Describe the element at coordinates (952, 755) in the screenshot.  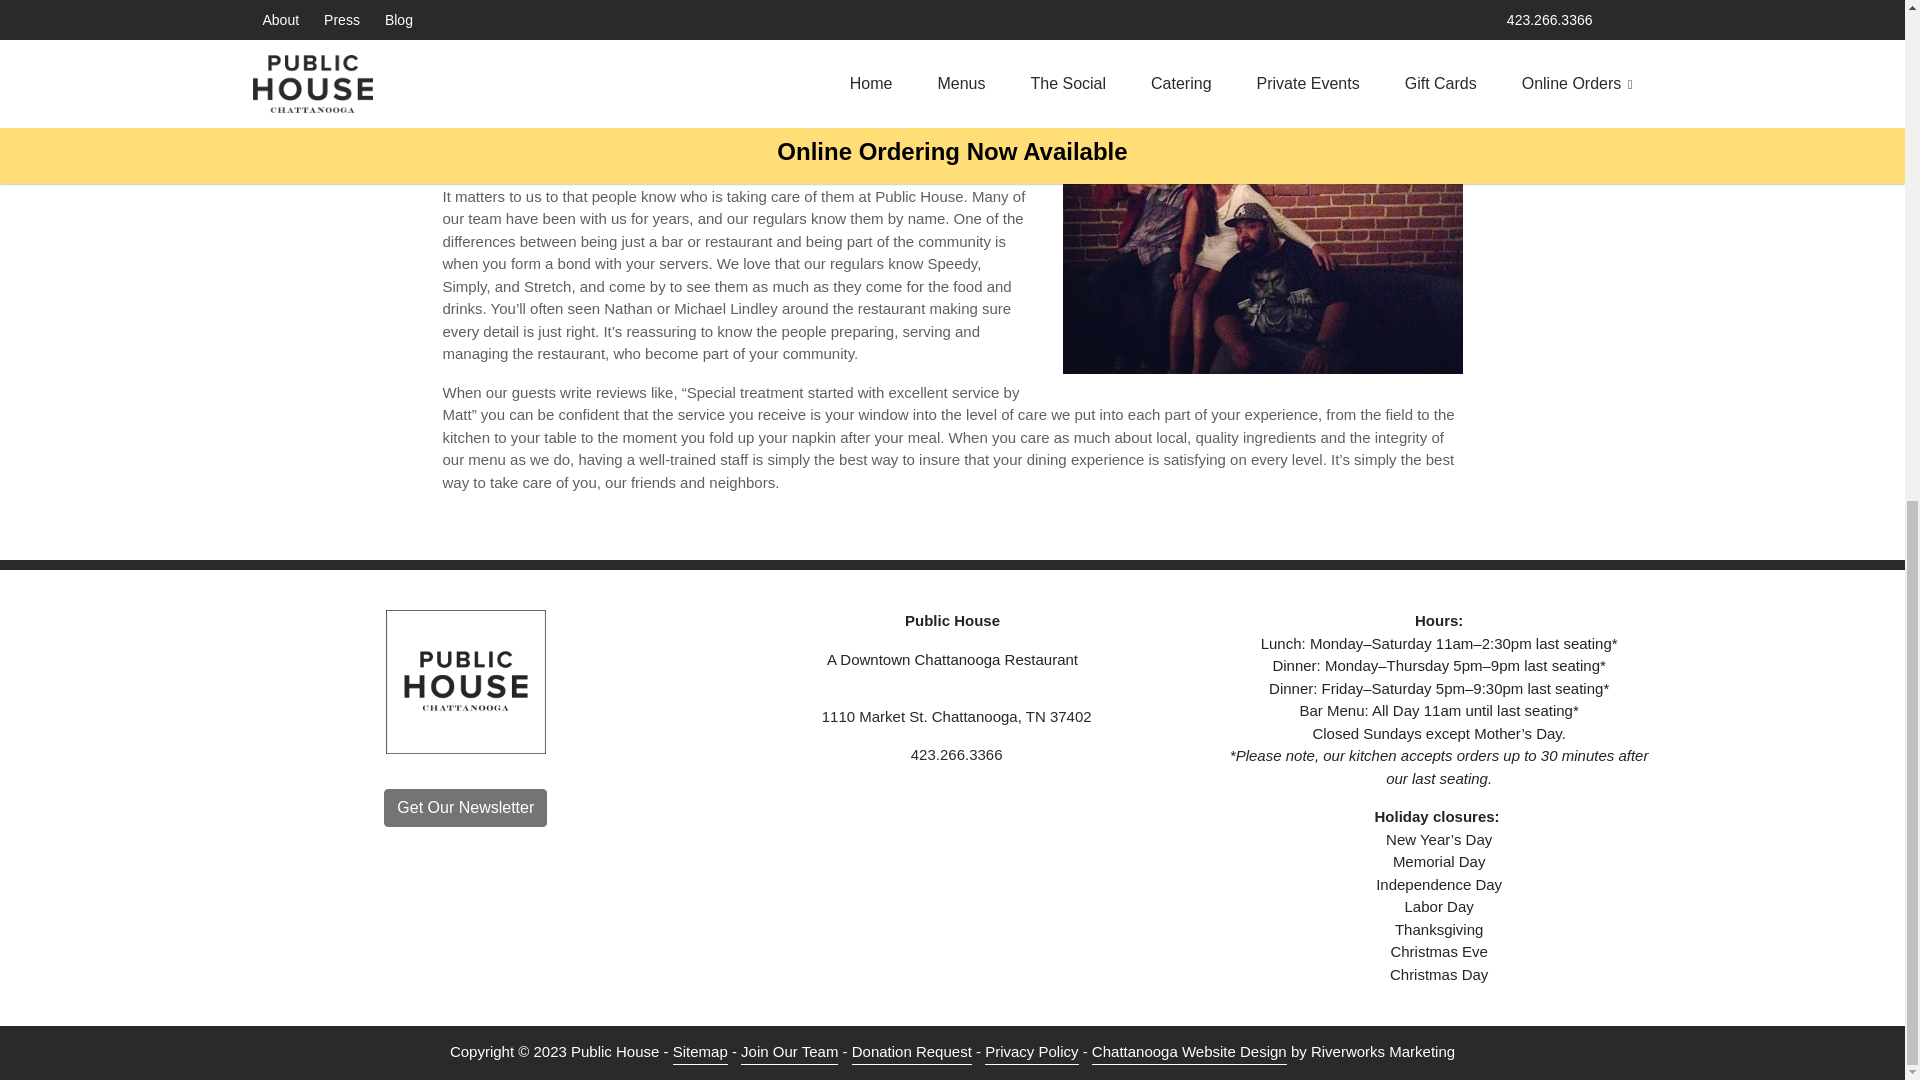
I see `  423.266.3366` at that location.